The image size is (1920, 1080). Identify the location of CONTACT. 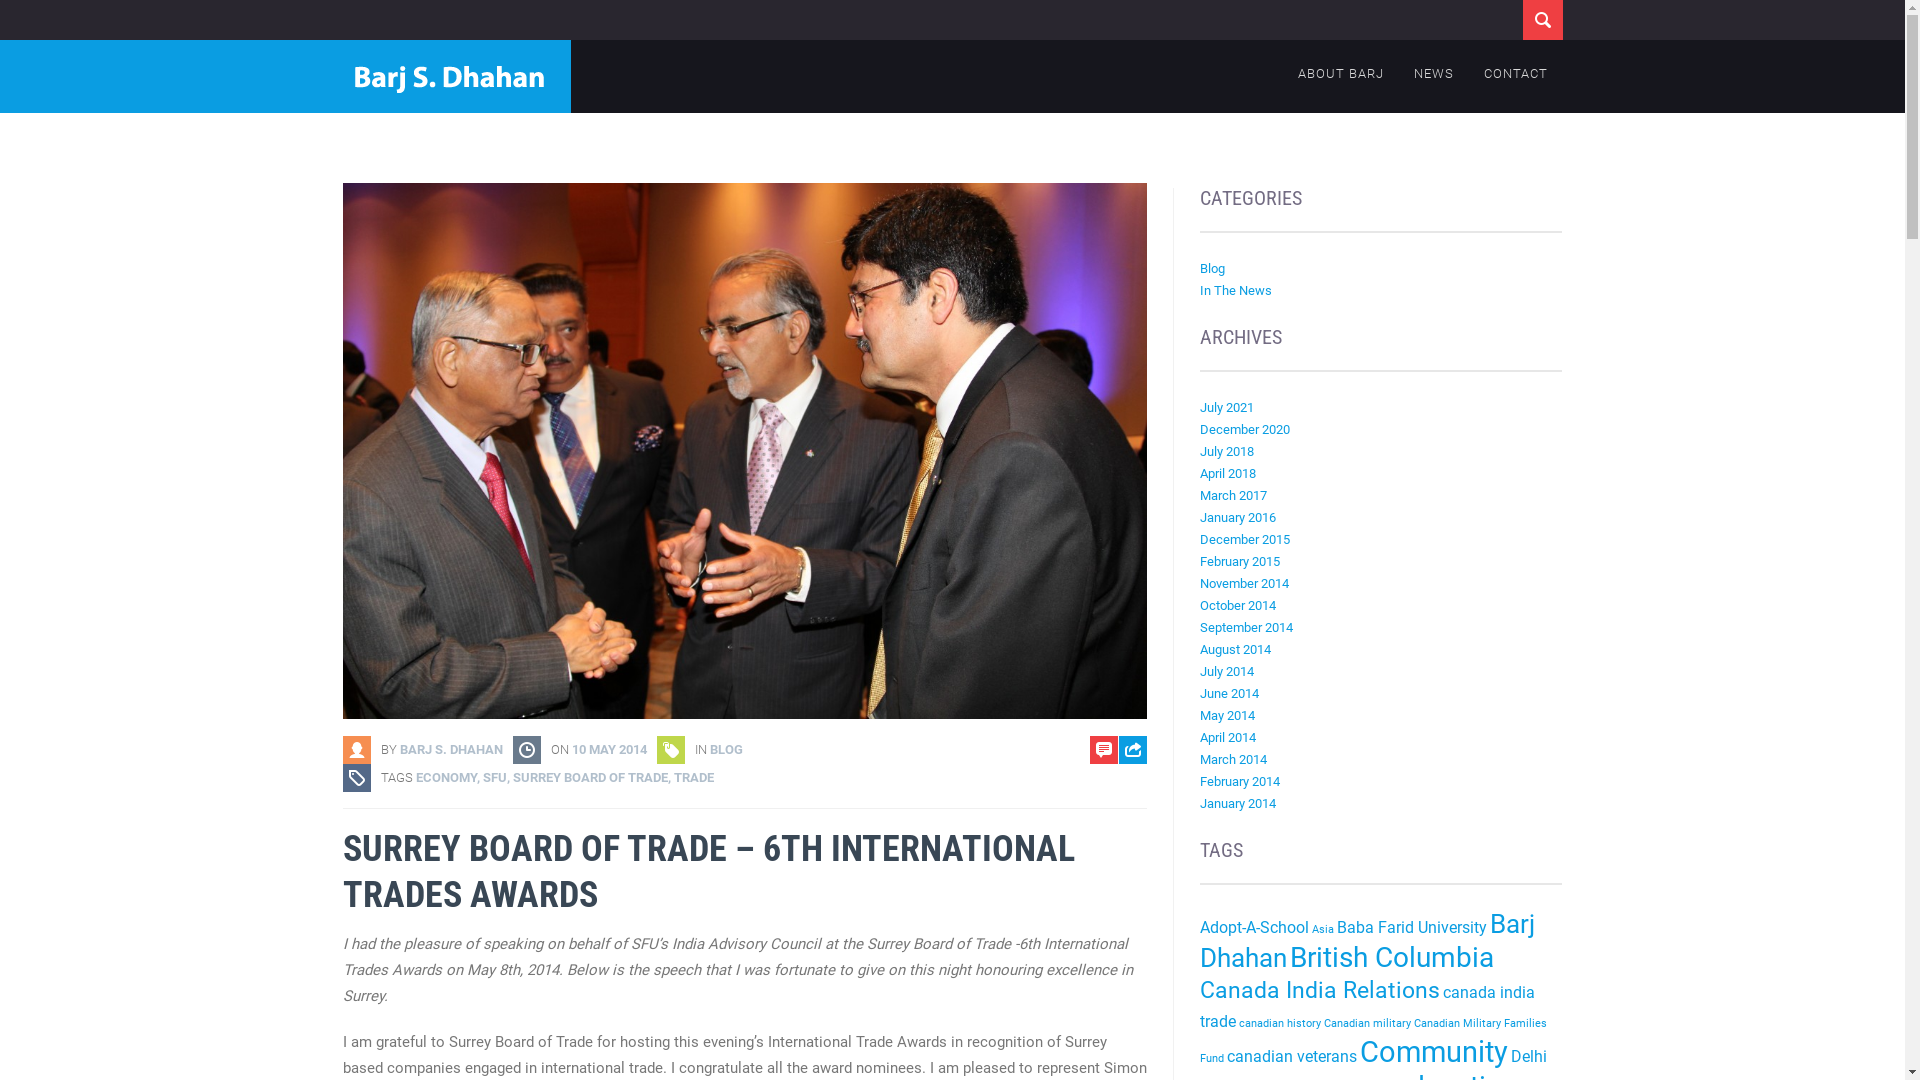
(1515, 72).